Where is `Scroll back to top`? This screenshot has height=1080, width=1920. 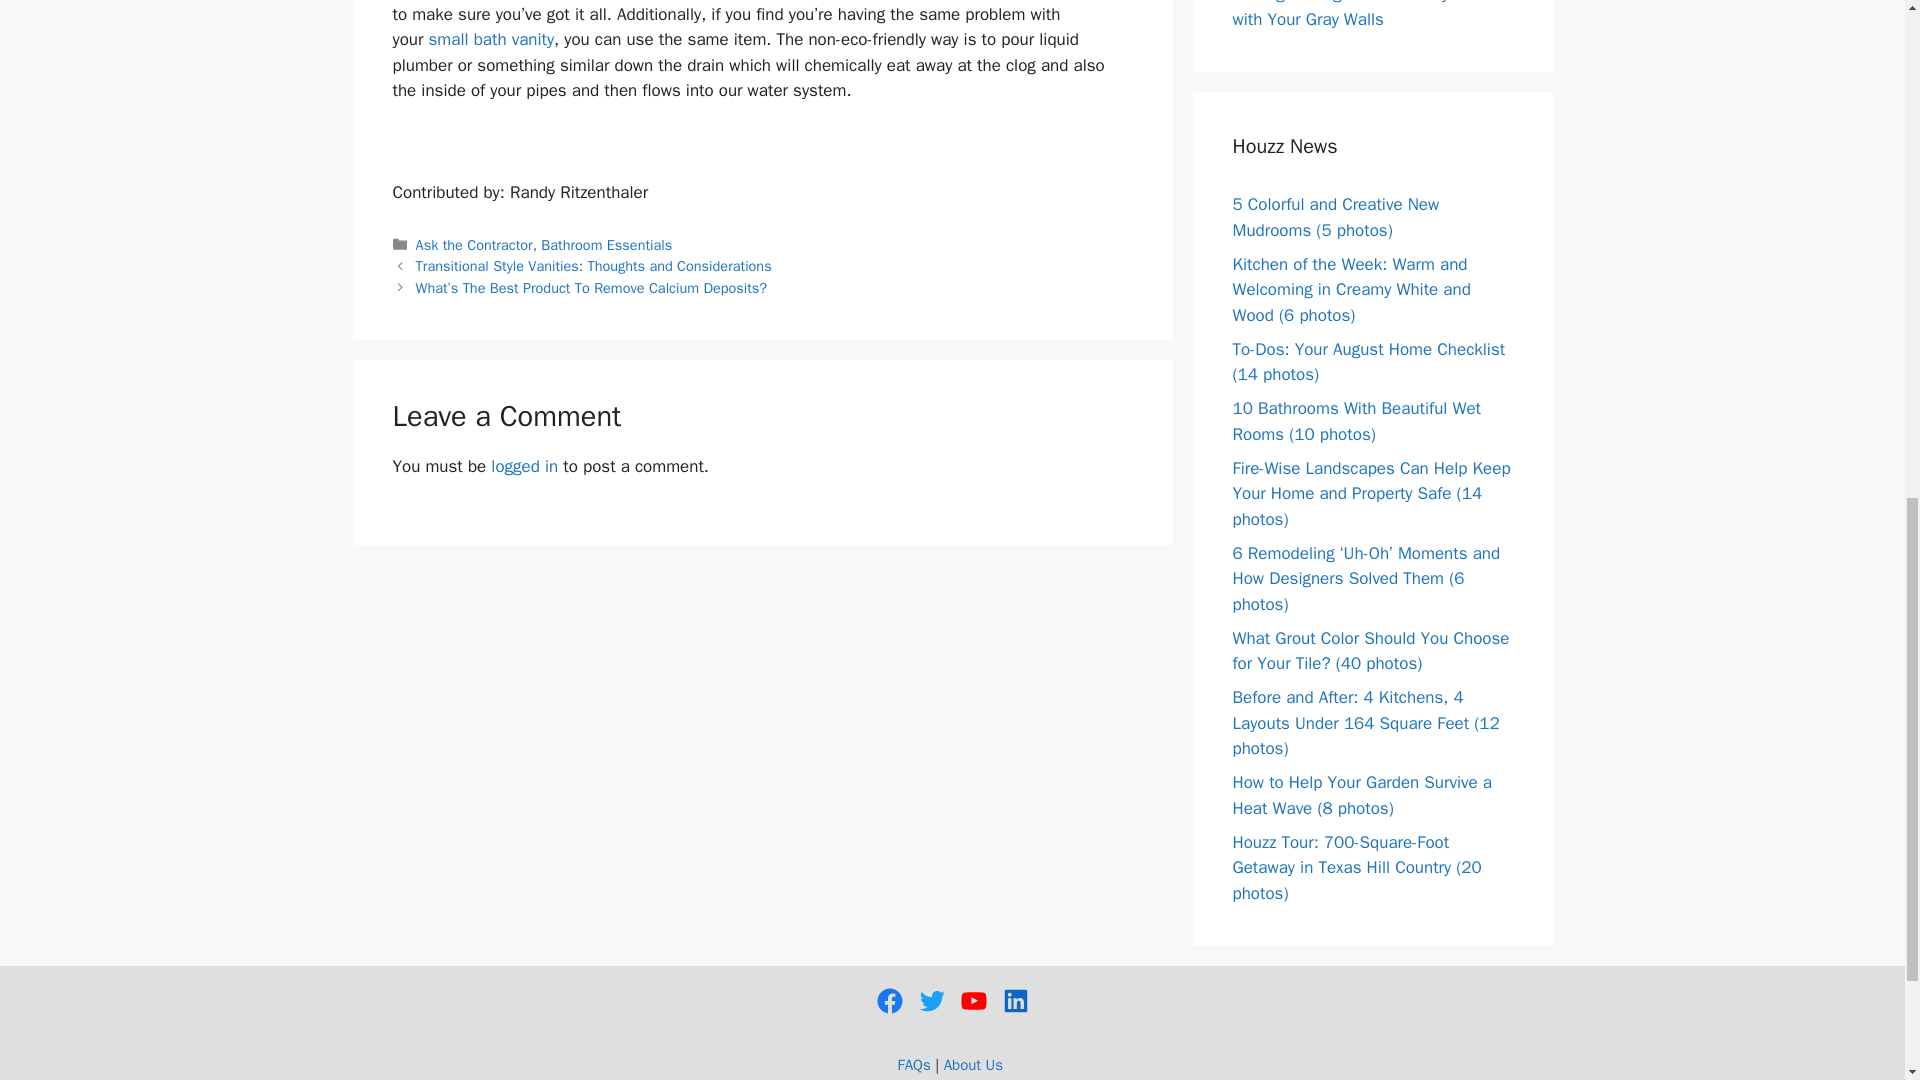 Scroll back to top is located at coordinates (1855, 949).